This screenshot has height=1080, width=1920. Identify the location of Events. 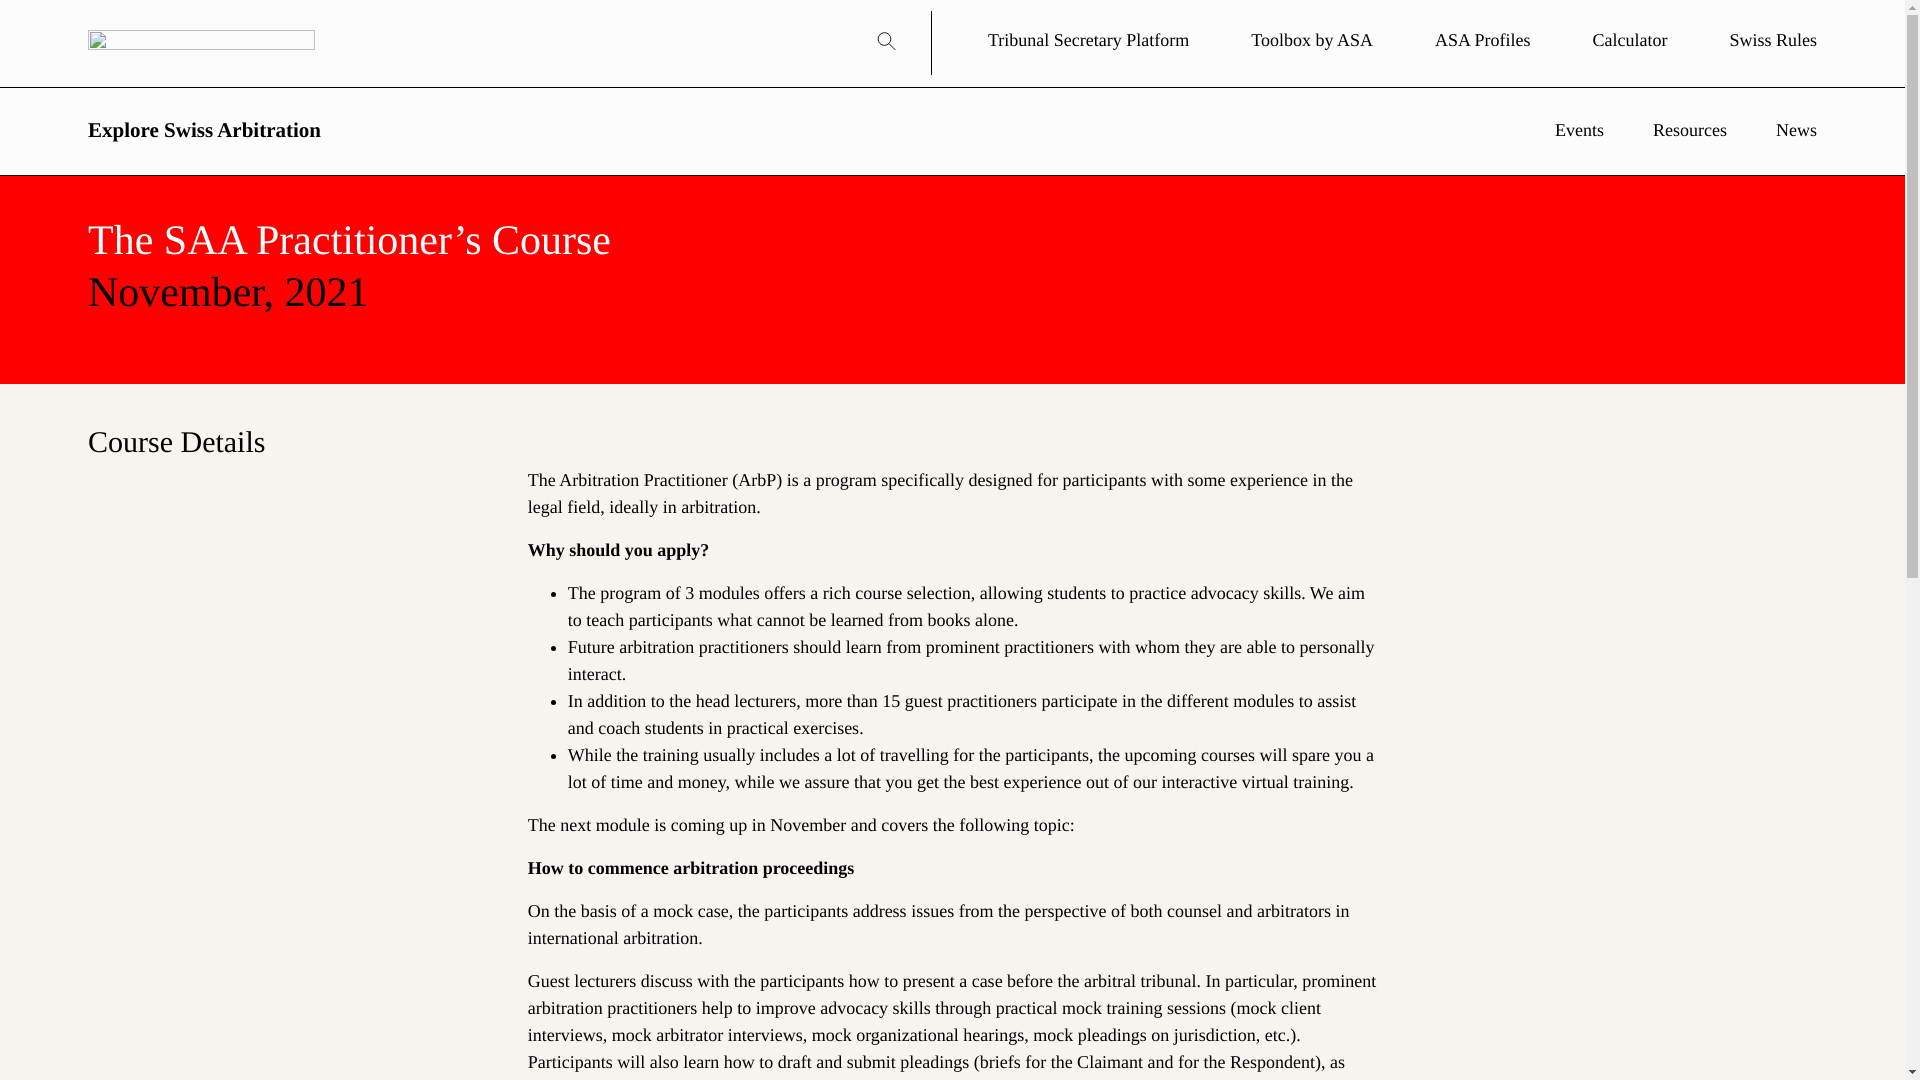
(1560, 130).